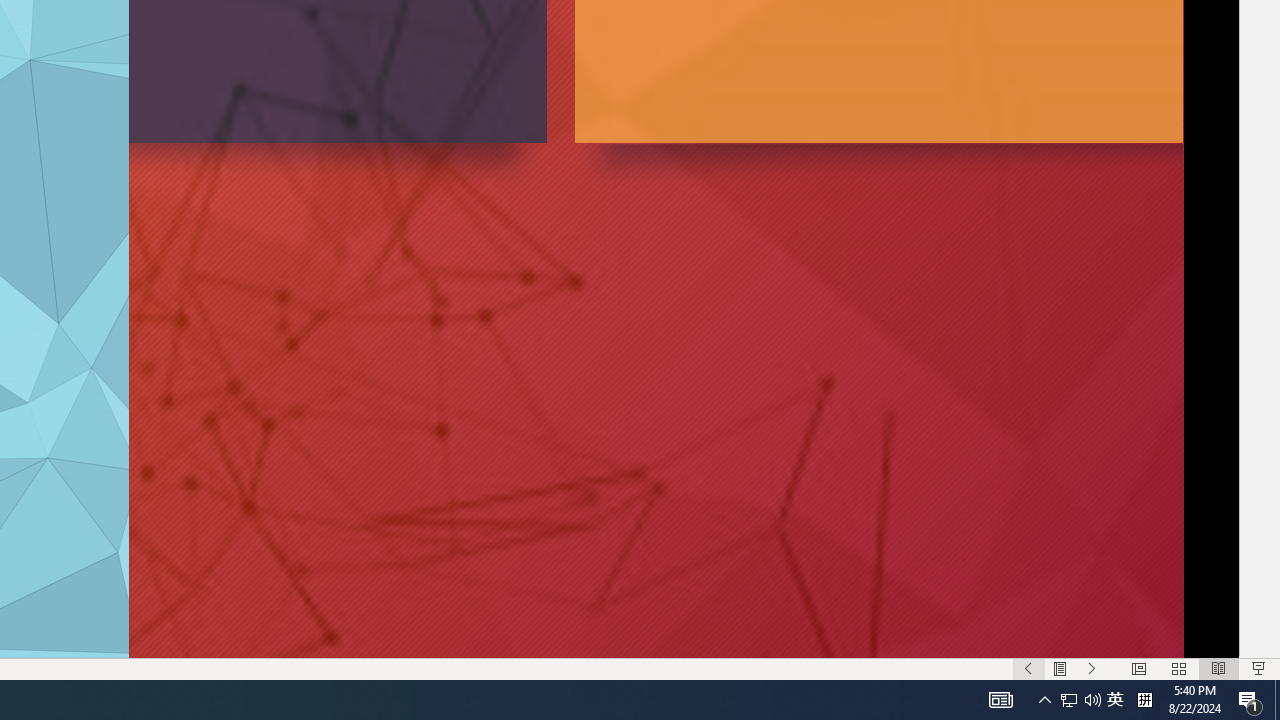 This screenshot has width=1280, height=720. Describe the element at coordinates (1028, 668) in the screenshot. I see `Slide Show Previous On` at that location.